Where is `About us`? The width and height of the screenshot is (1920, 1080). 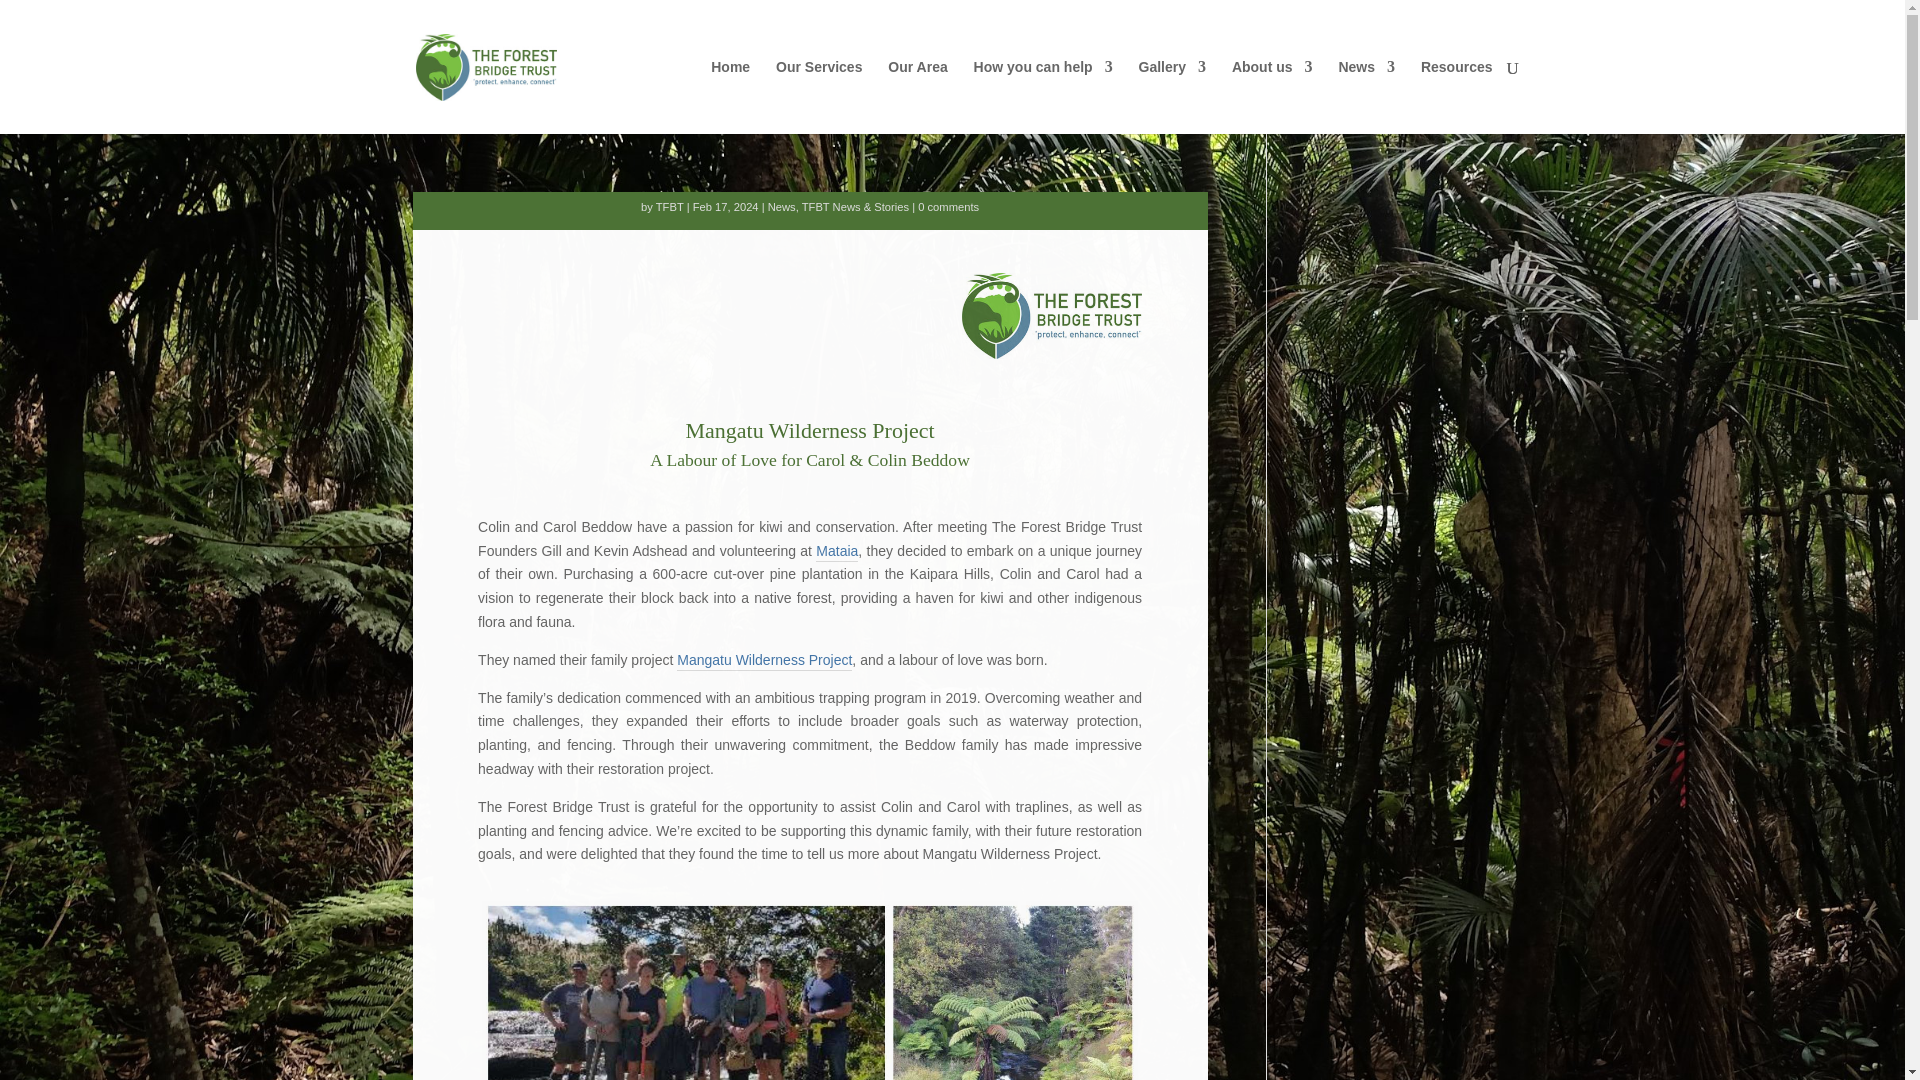
About us is located at coordinates (1272, 96).